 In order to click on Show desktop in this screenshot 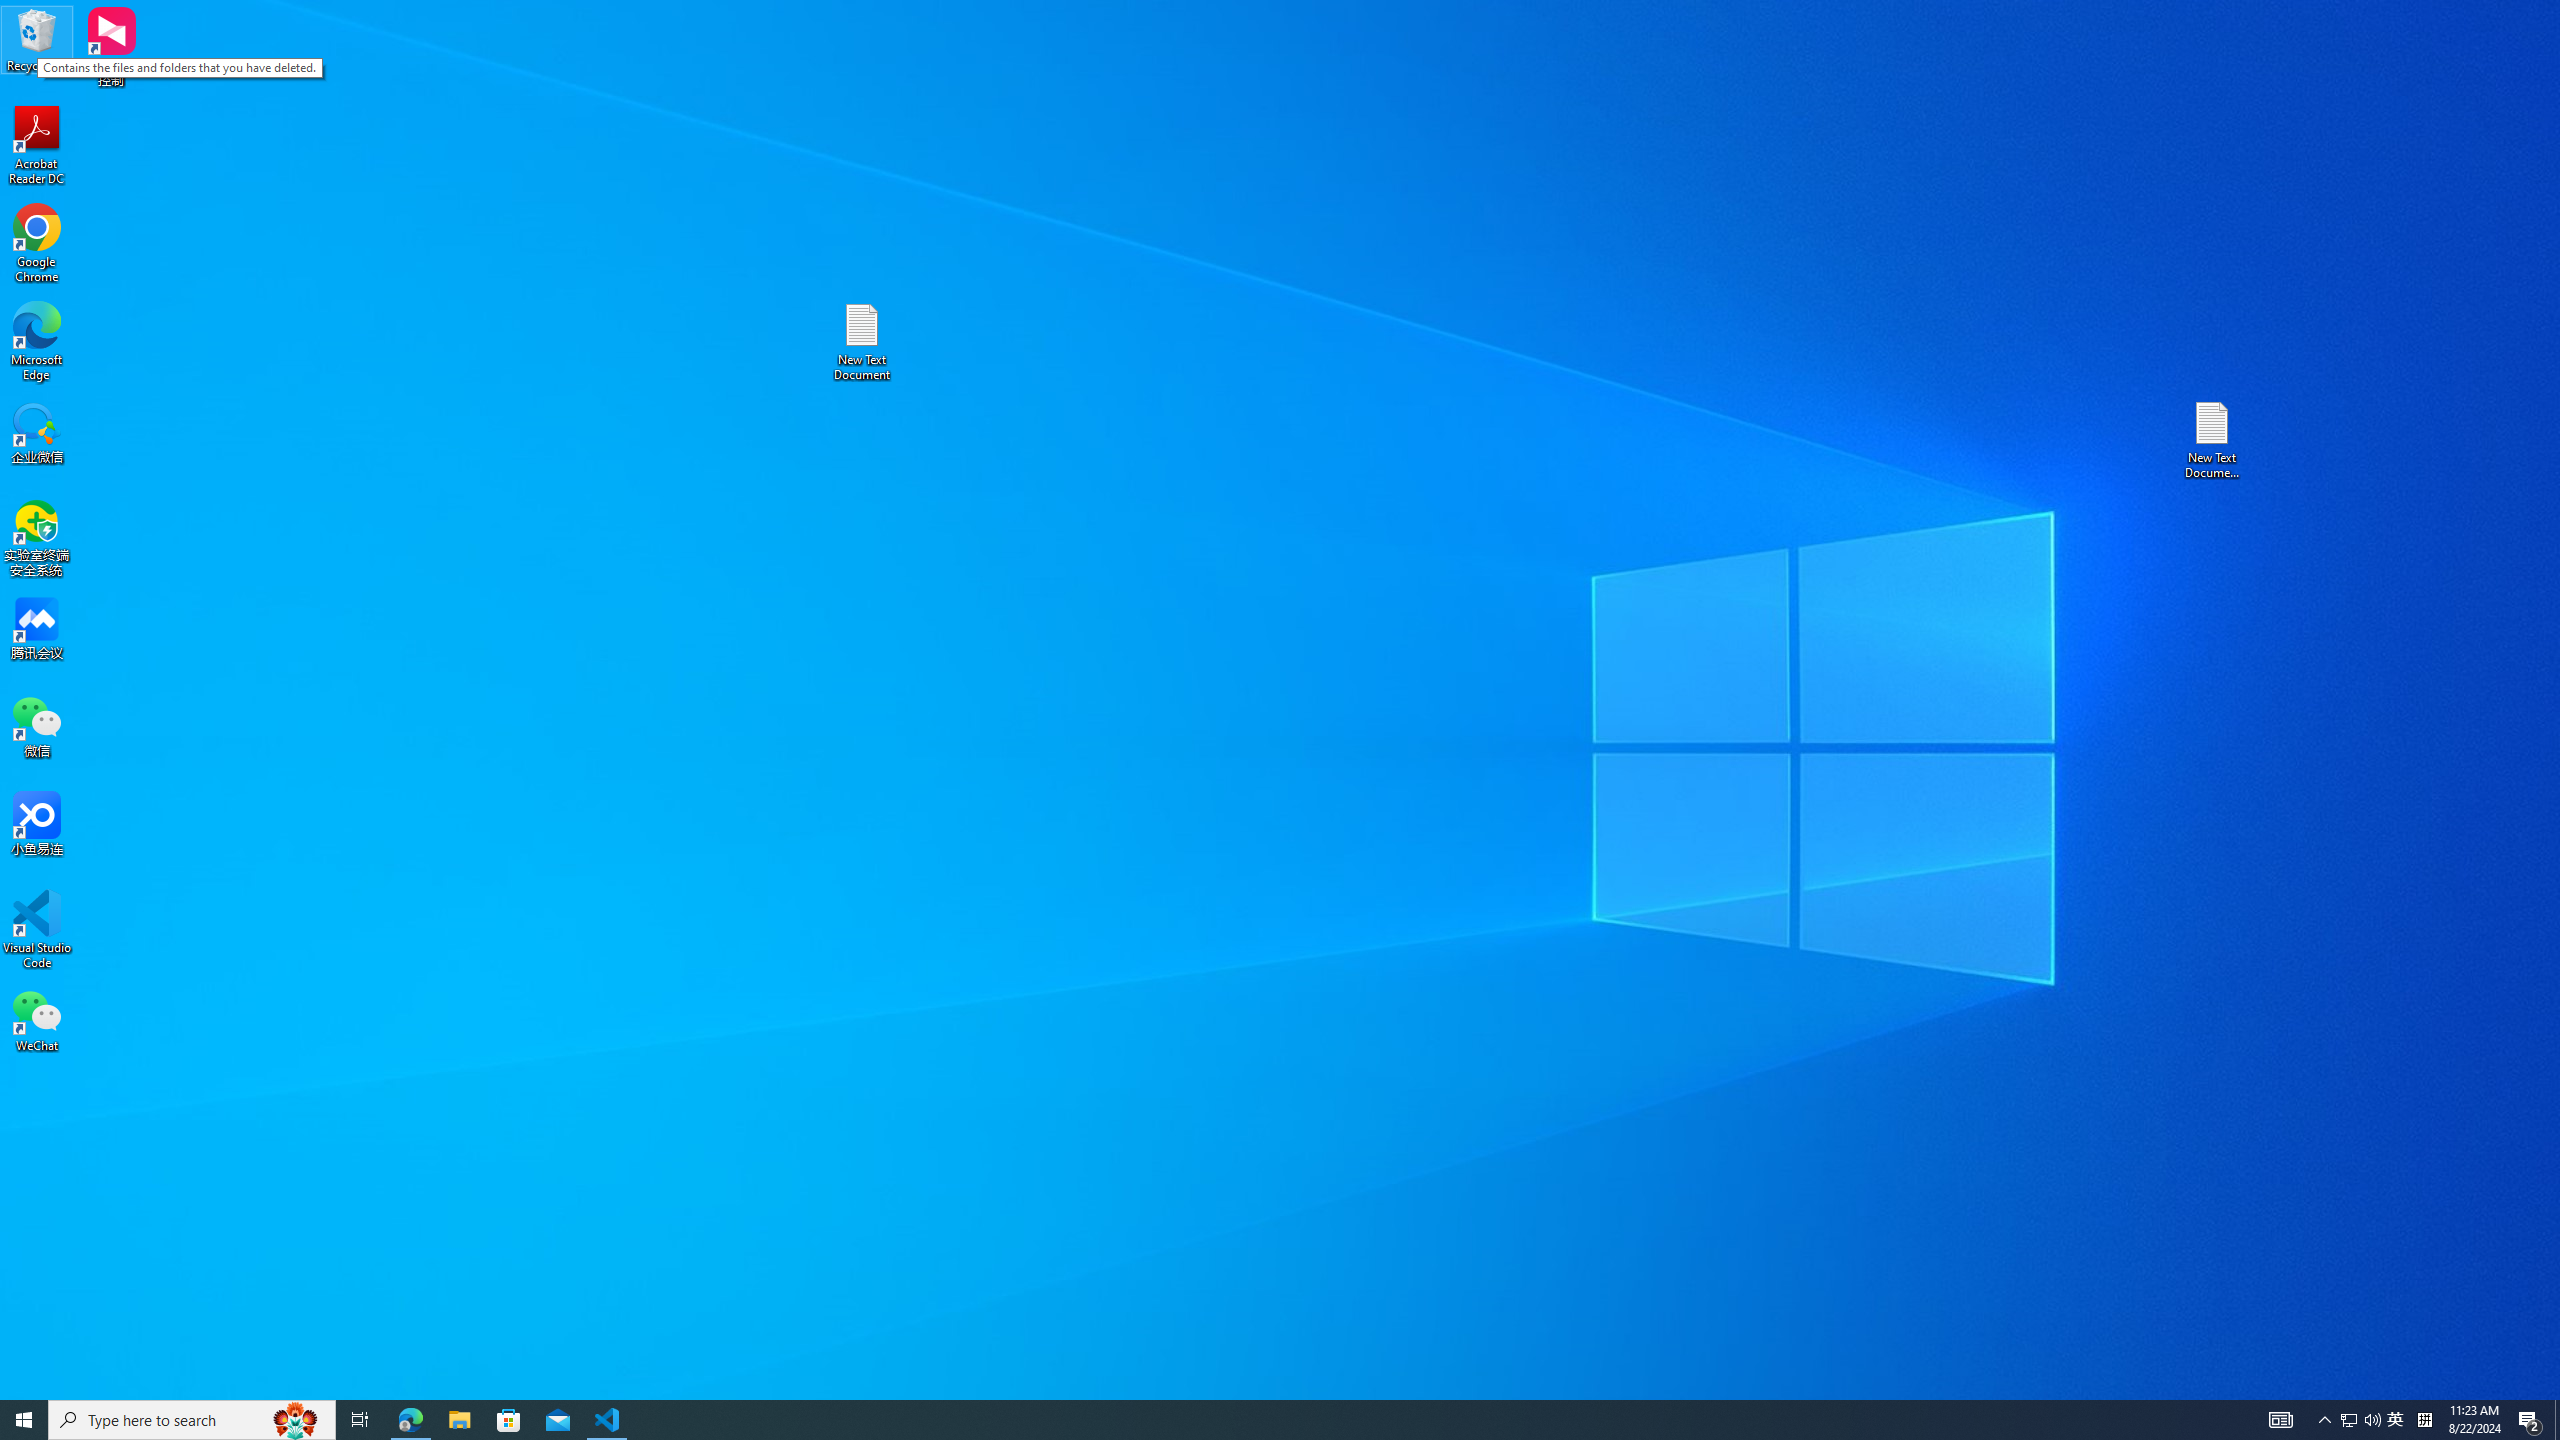, I will do `click(2557, 1420)`.